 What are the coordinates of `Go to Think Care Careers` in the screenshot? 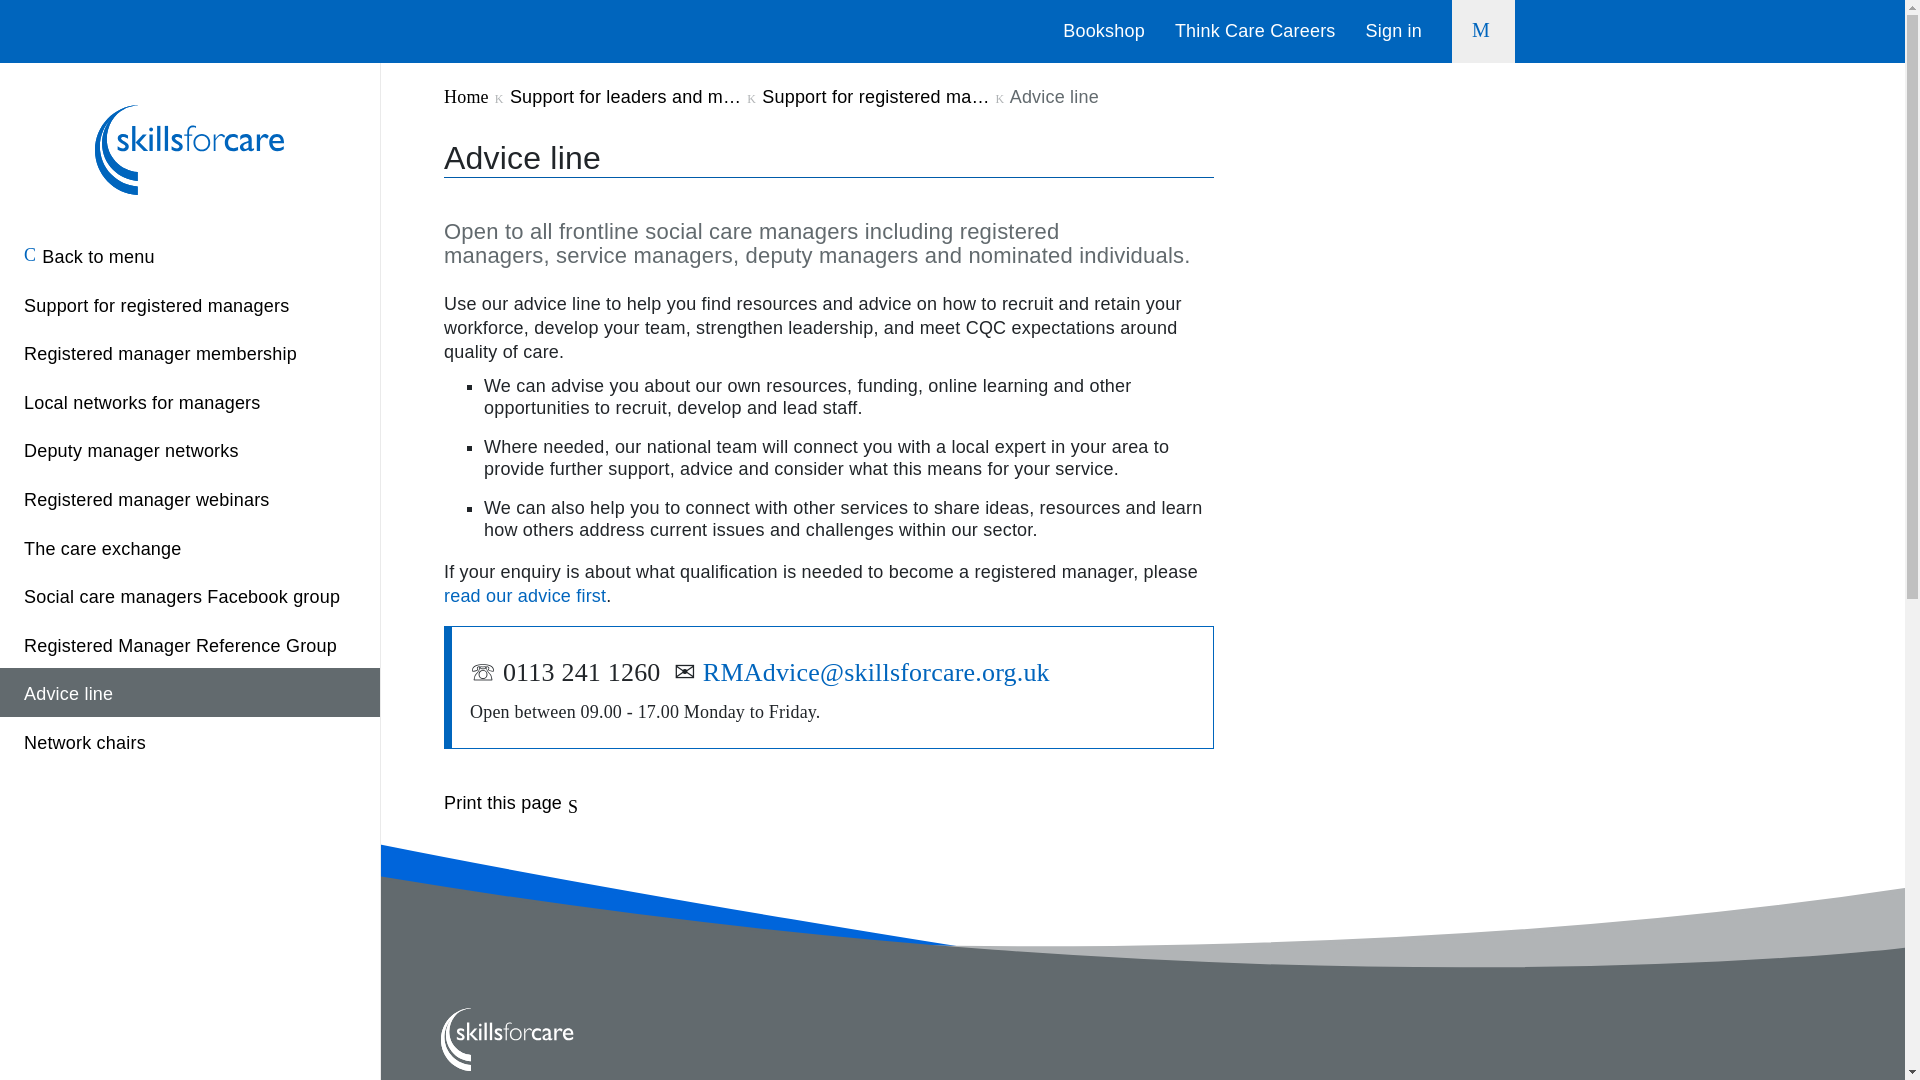 It's located at (1256, 30).